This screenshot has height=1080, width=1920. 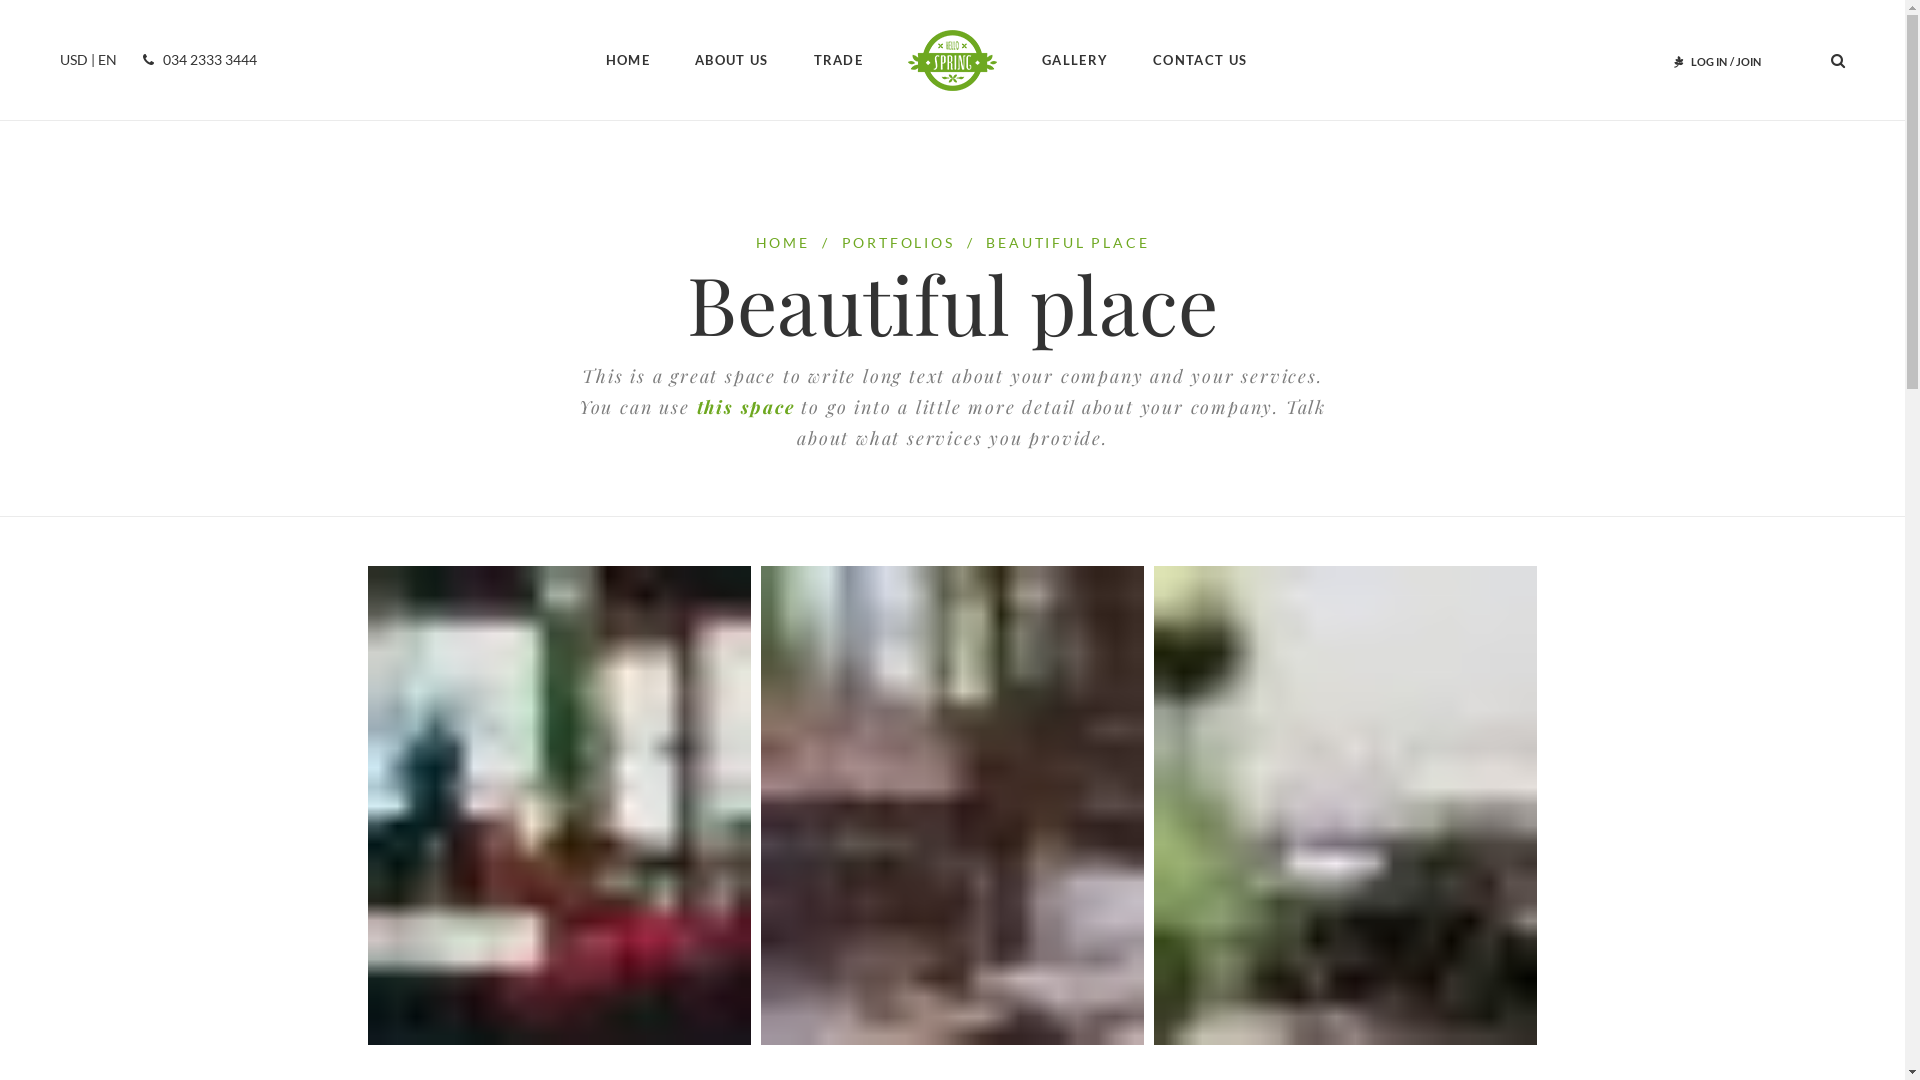 What do you see at coordinates (952, 60) in the screenshot?
I see `Native Plant Wholesalers-wholesale plants for trade partners` at bounding box center [952, 60].